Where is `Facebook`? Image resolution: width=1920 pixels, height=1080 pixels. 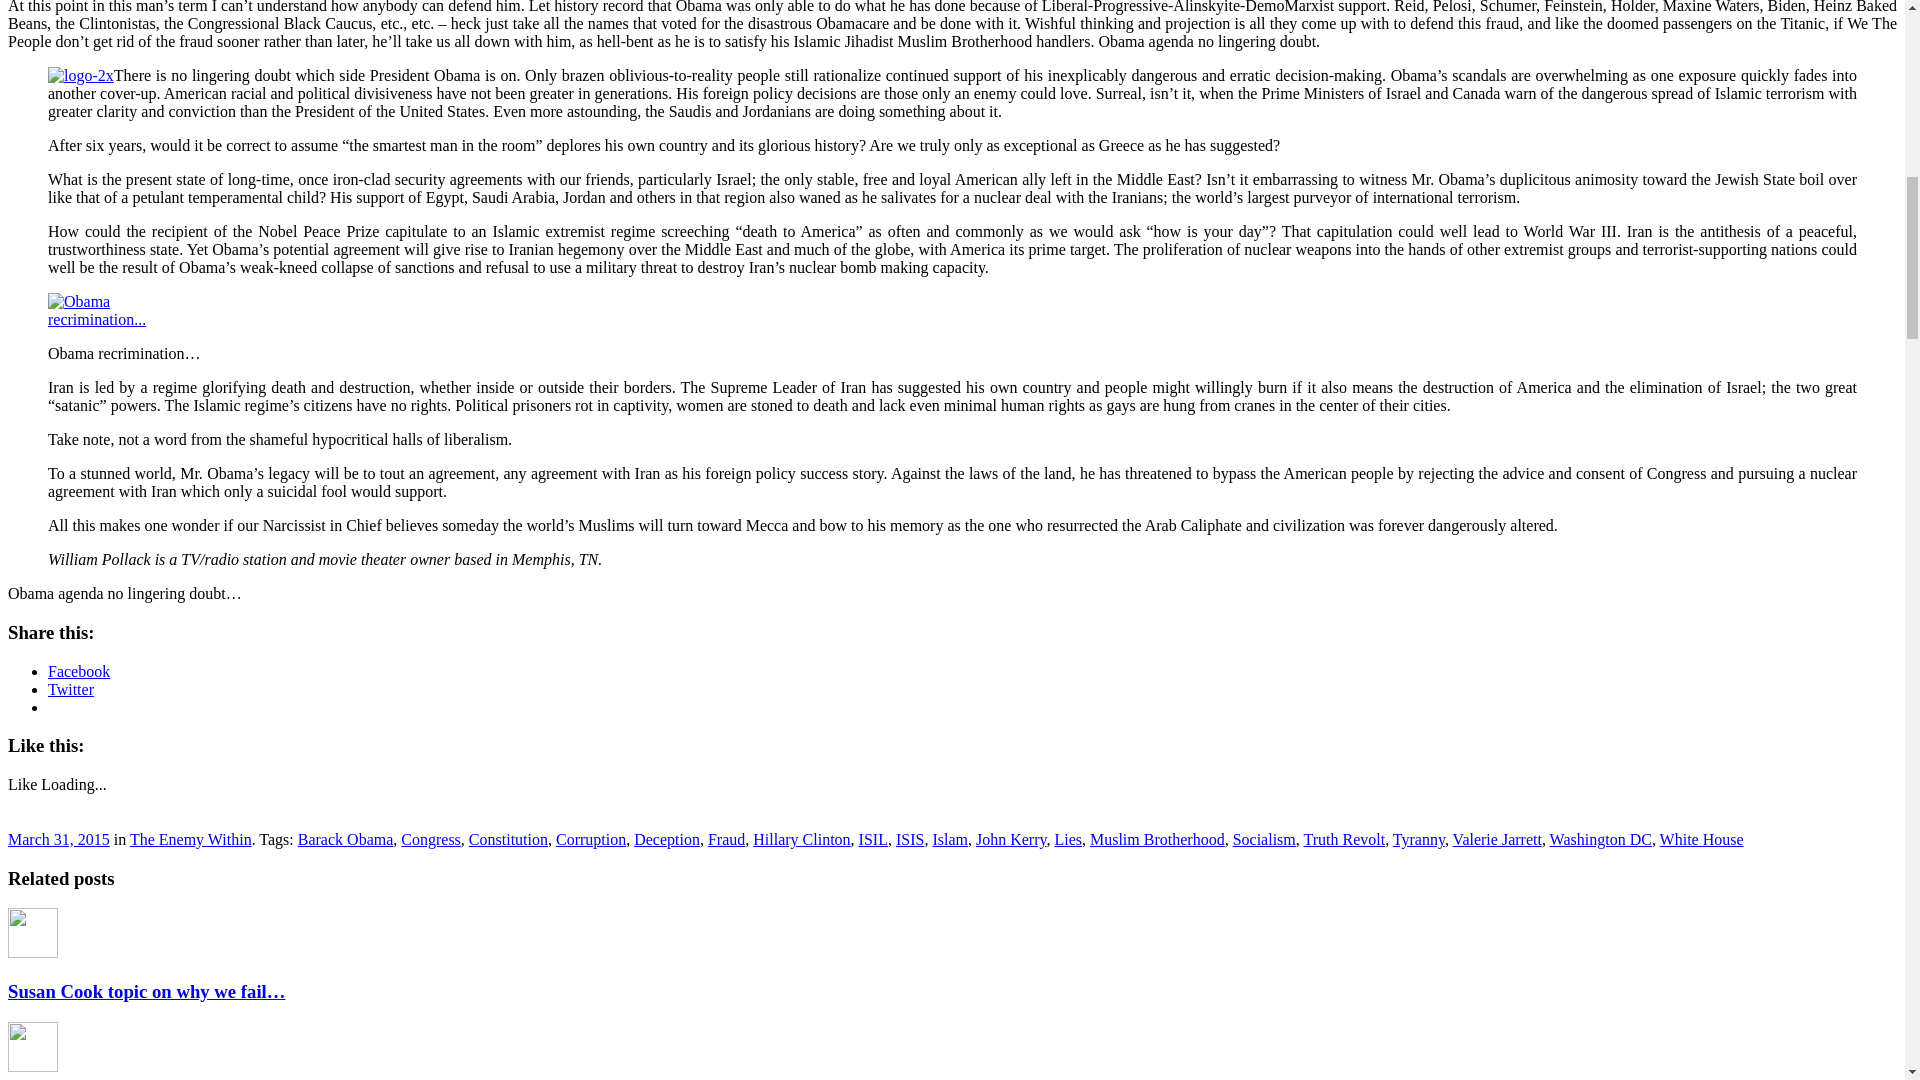
Facebook is located at coordinates (78, 670).